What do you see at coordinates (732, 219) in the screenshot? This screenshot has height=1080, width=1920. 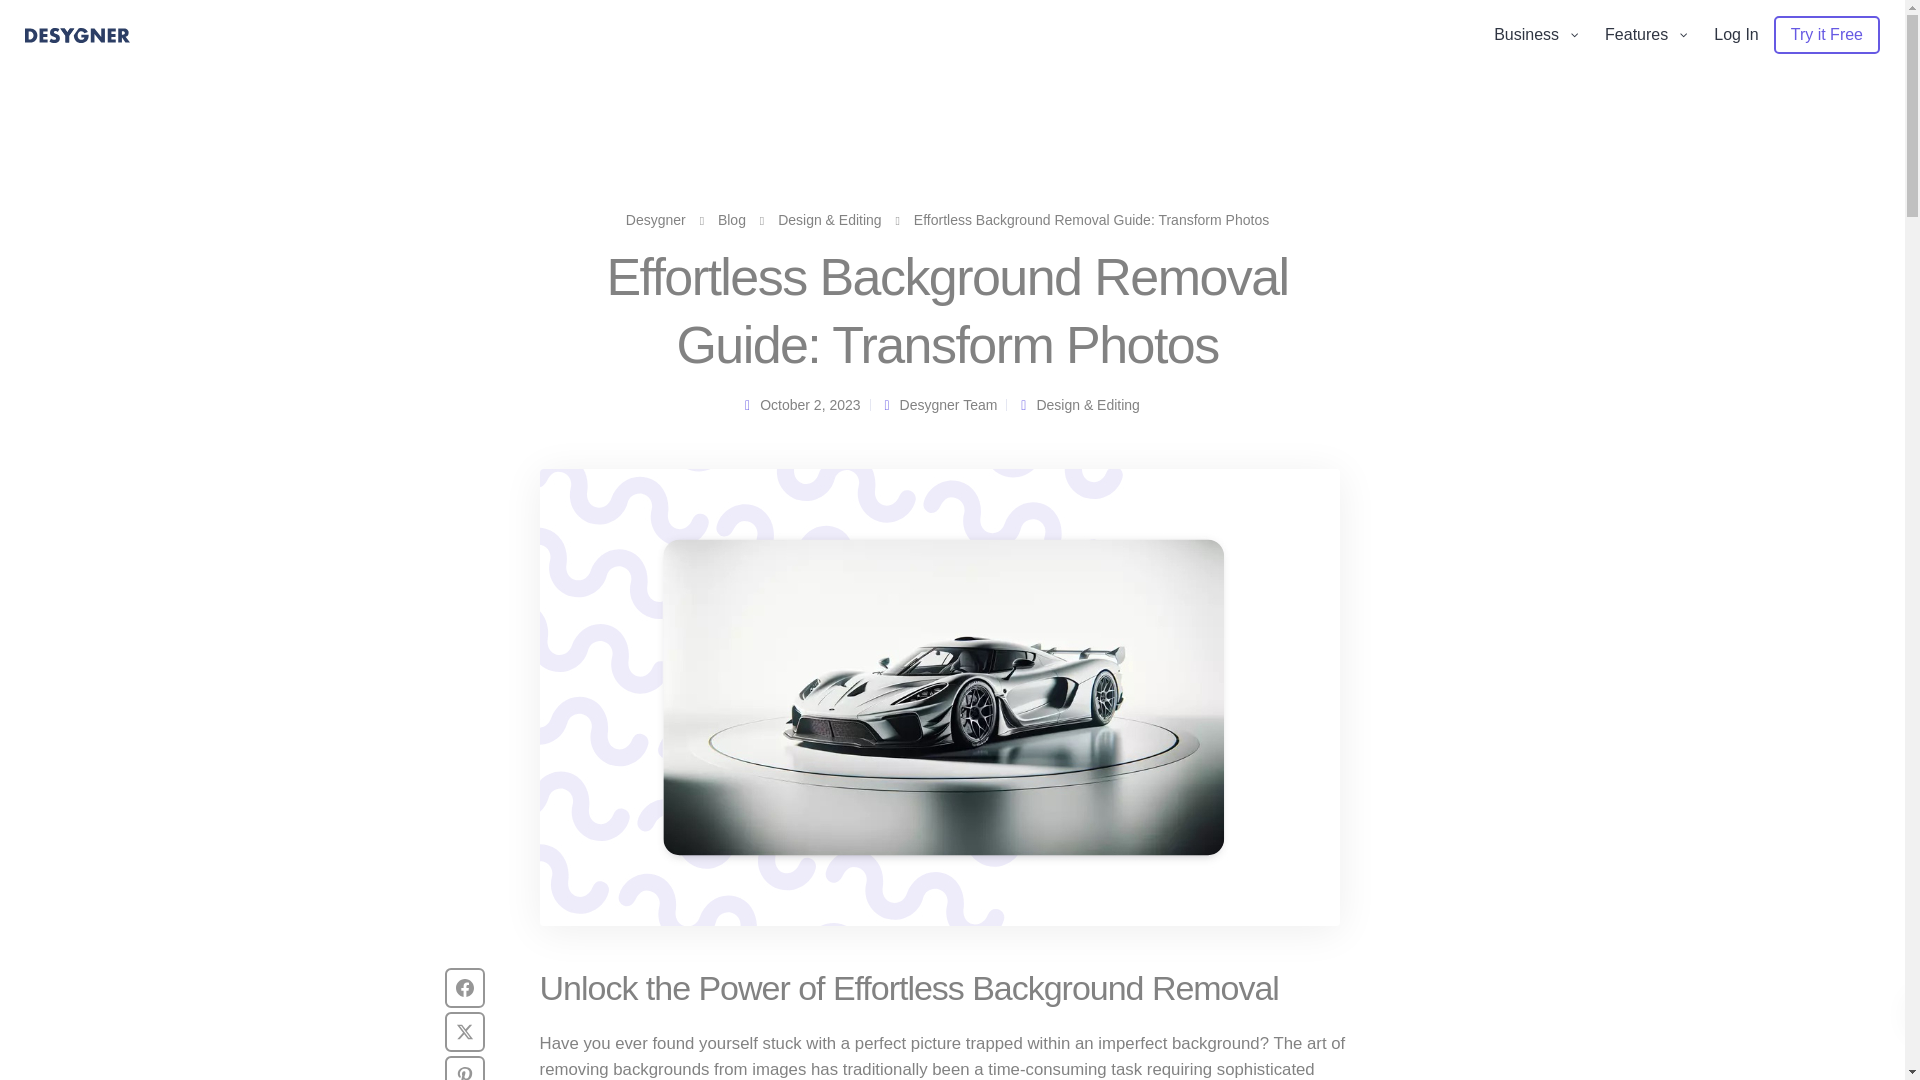 I see `Go to Blog.` at bounding box center [732, 219].